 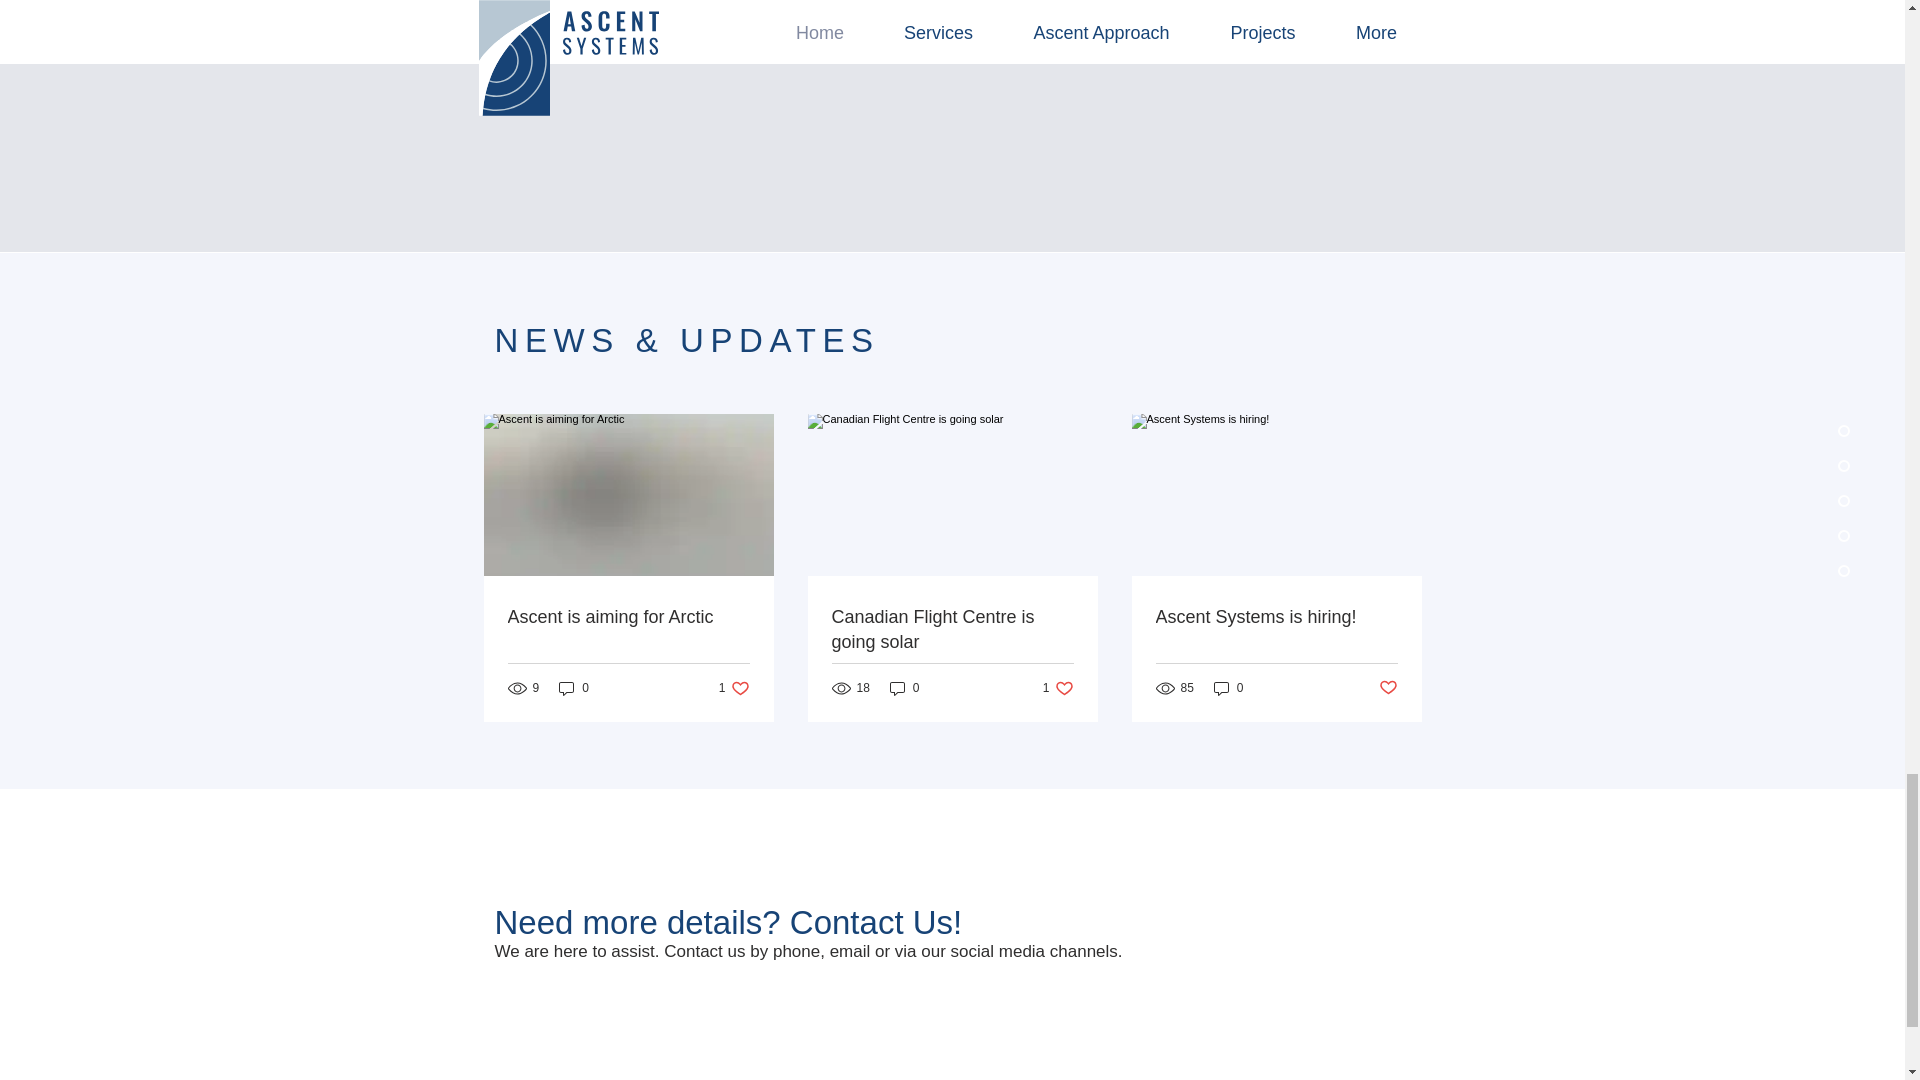 I want to click on 0, so click(x=904, y=688).